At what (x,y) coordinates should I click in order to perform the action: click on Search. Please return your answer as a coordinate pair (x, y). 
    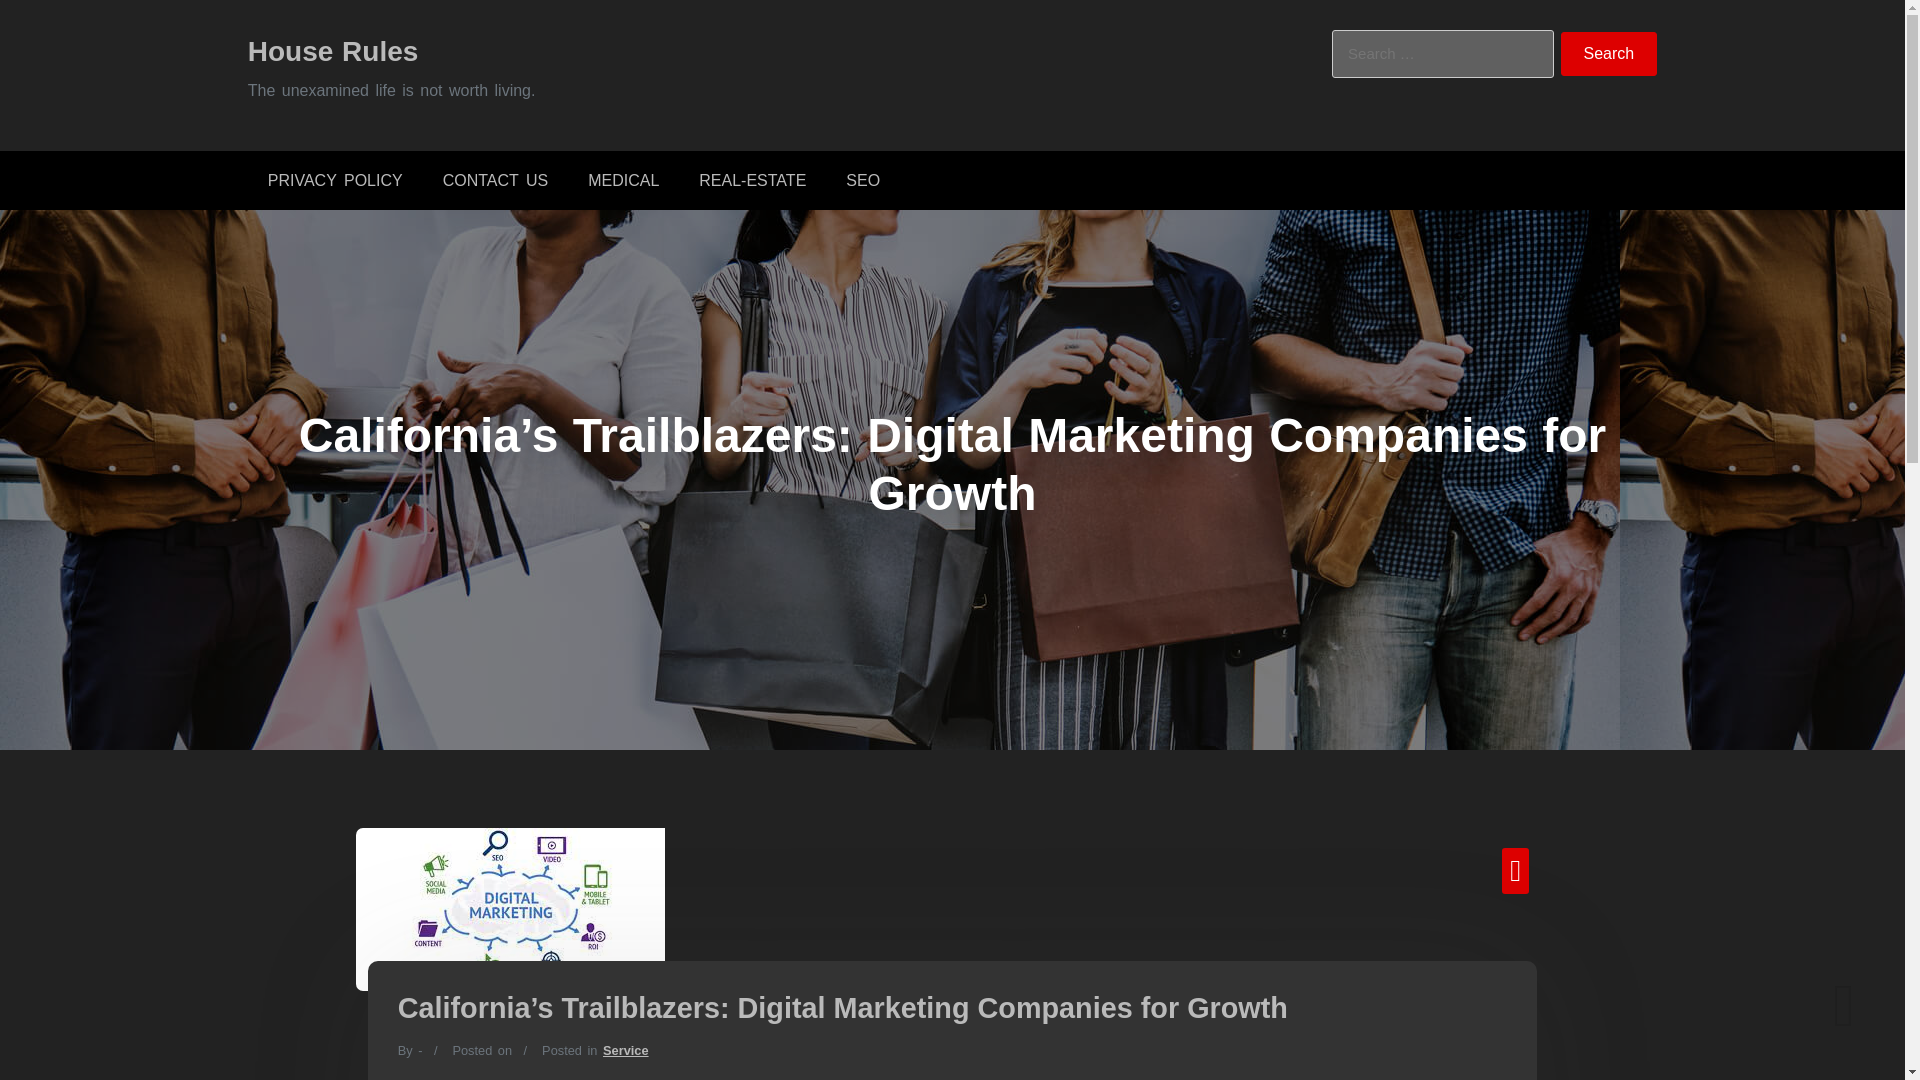
    Looking at the image, I should click on (1609, 54).